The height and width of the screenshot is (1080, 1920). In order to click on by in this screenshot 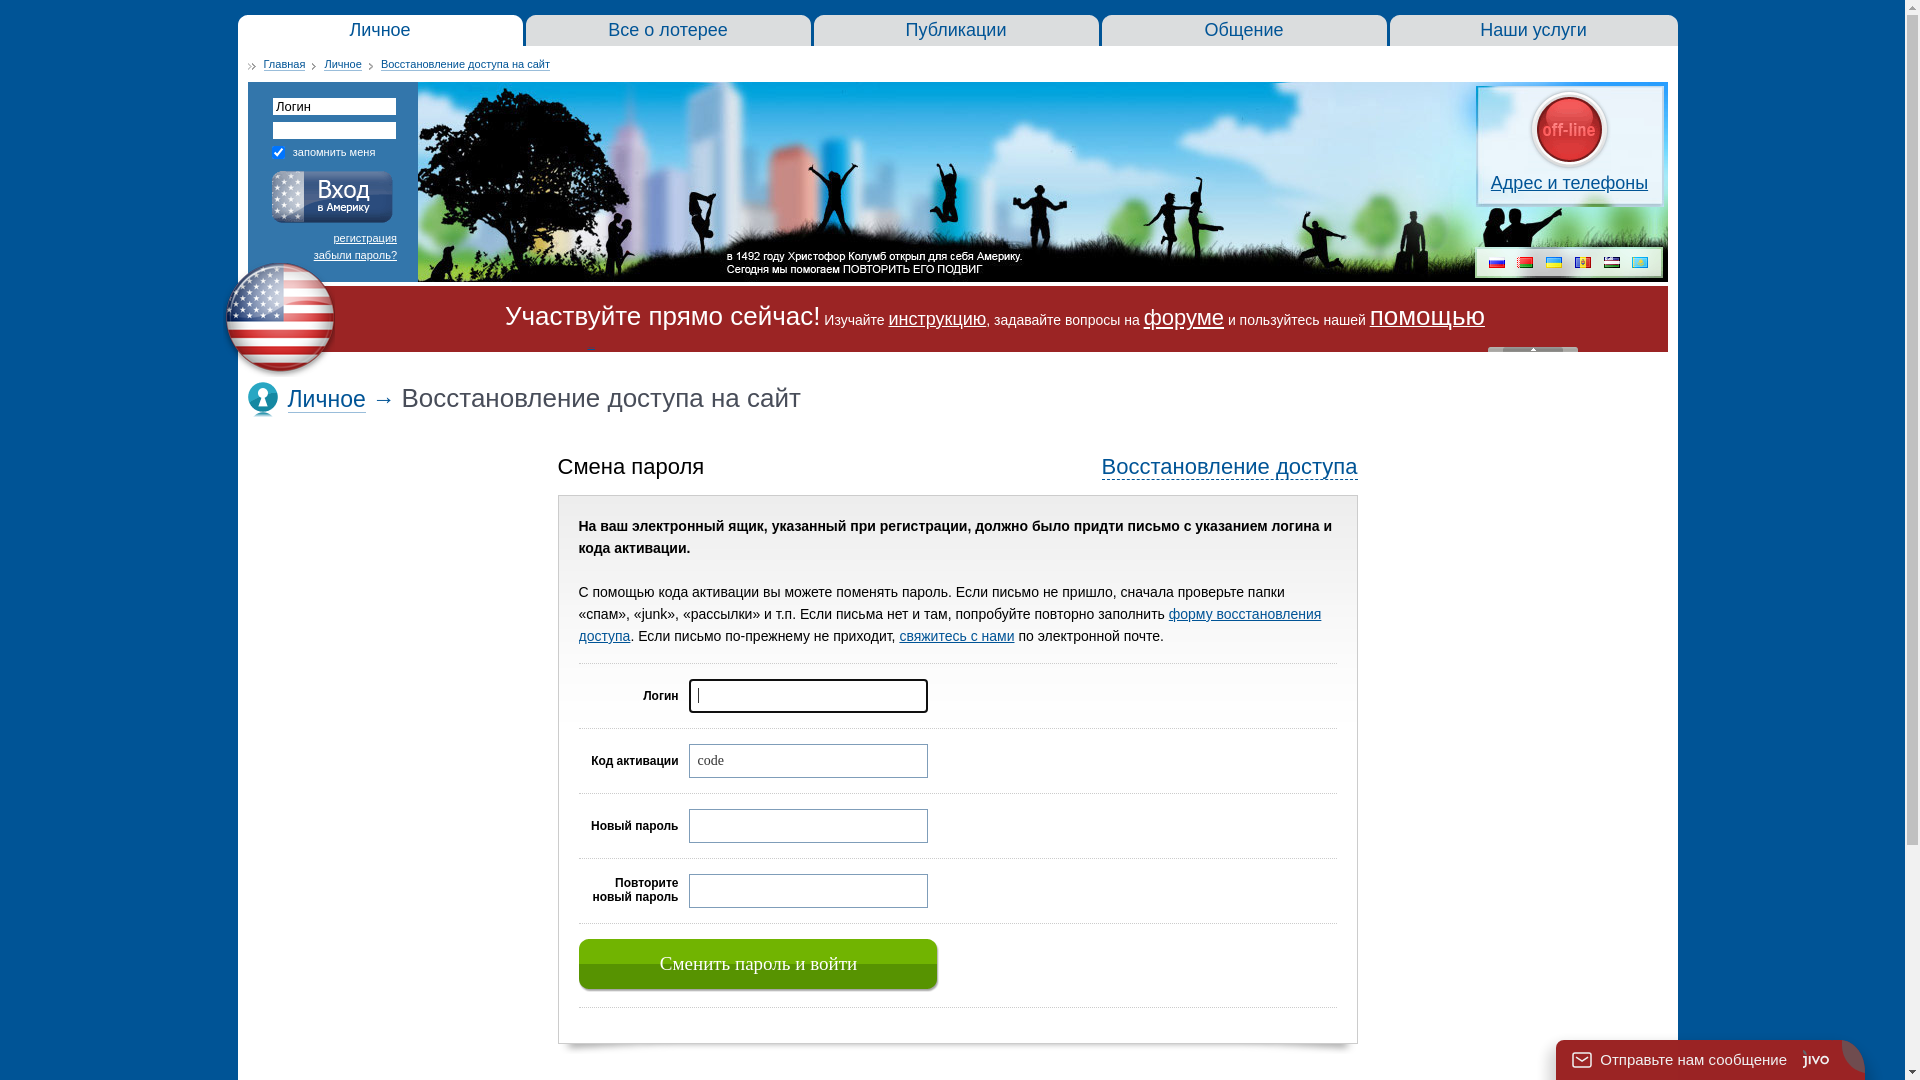, I will do `click(1525, 264)`.